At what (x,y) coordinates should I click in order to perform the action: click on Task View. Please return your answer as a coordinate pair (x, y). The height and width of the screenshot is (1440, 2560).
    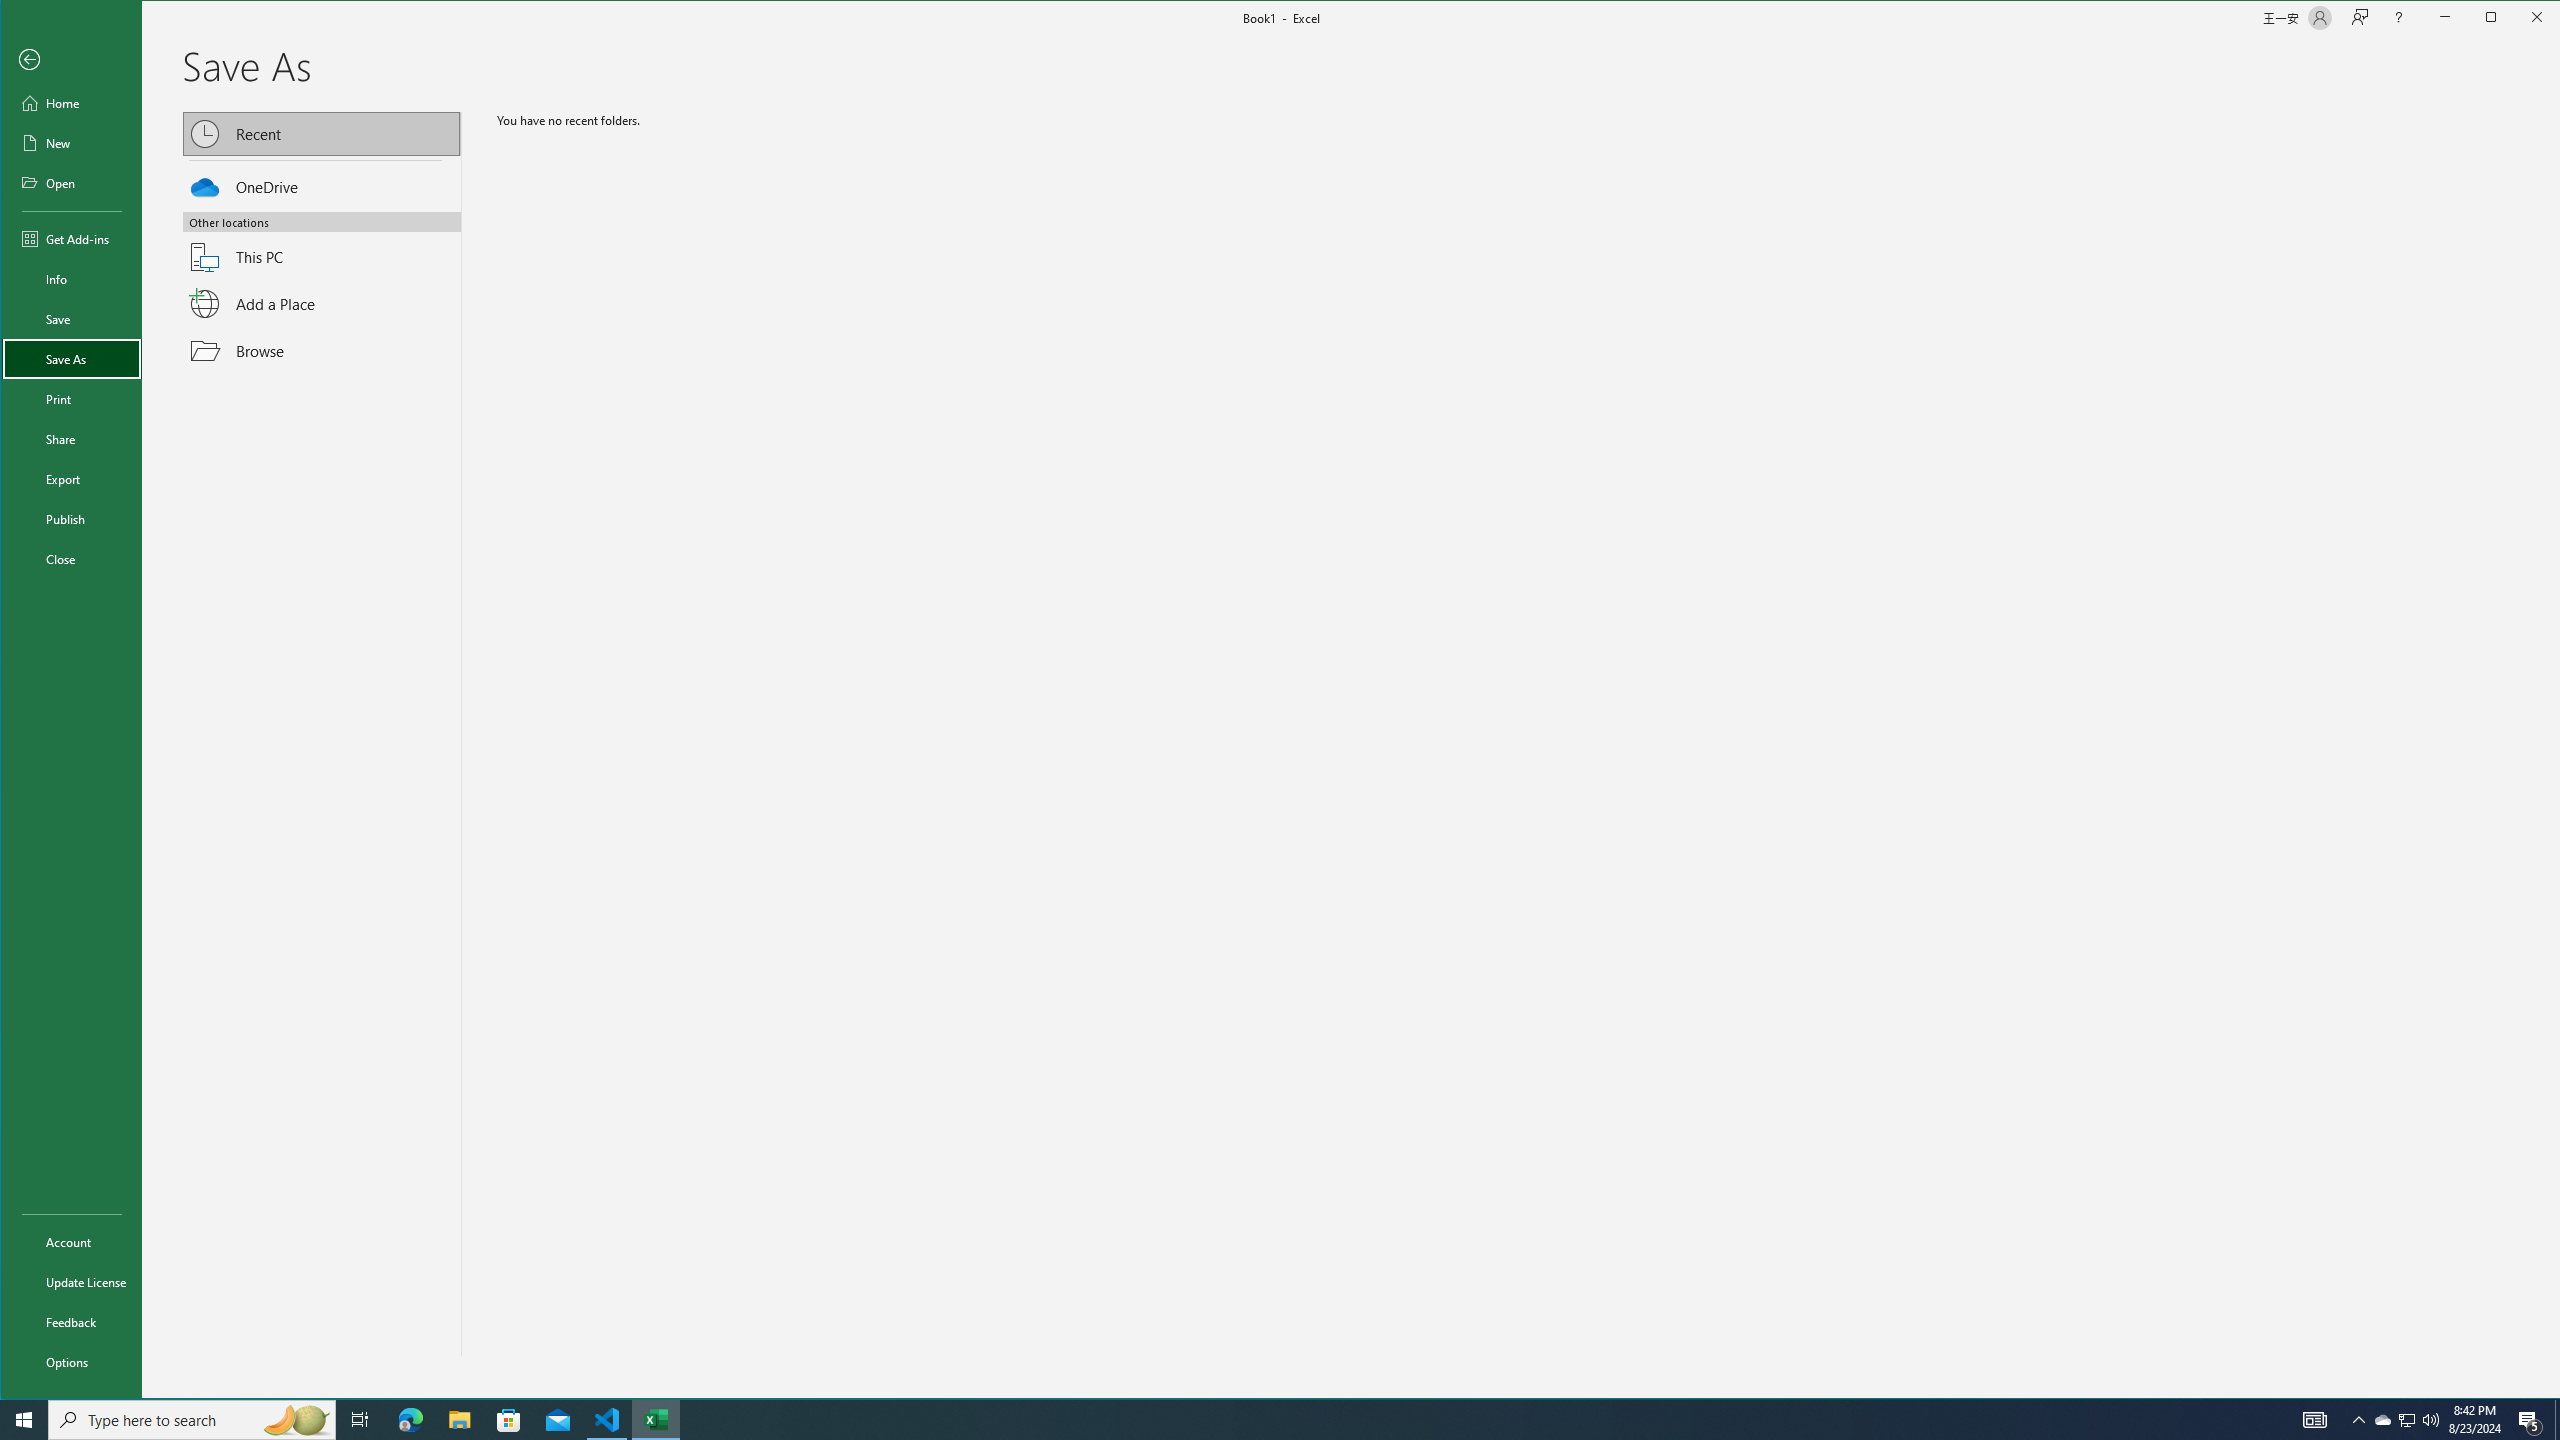
    Looking at the image, I should click on (2408, 1420).